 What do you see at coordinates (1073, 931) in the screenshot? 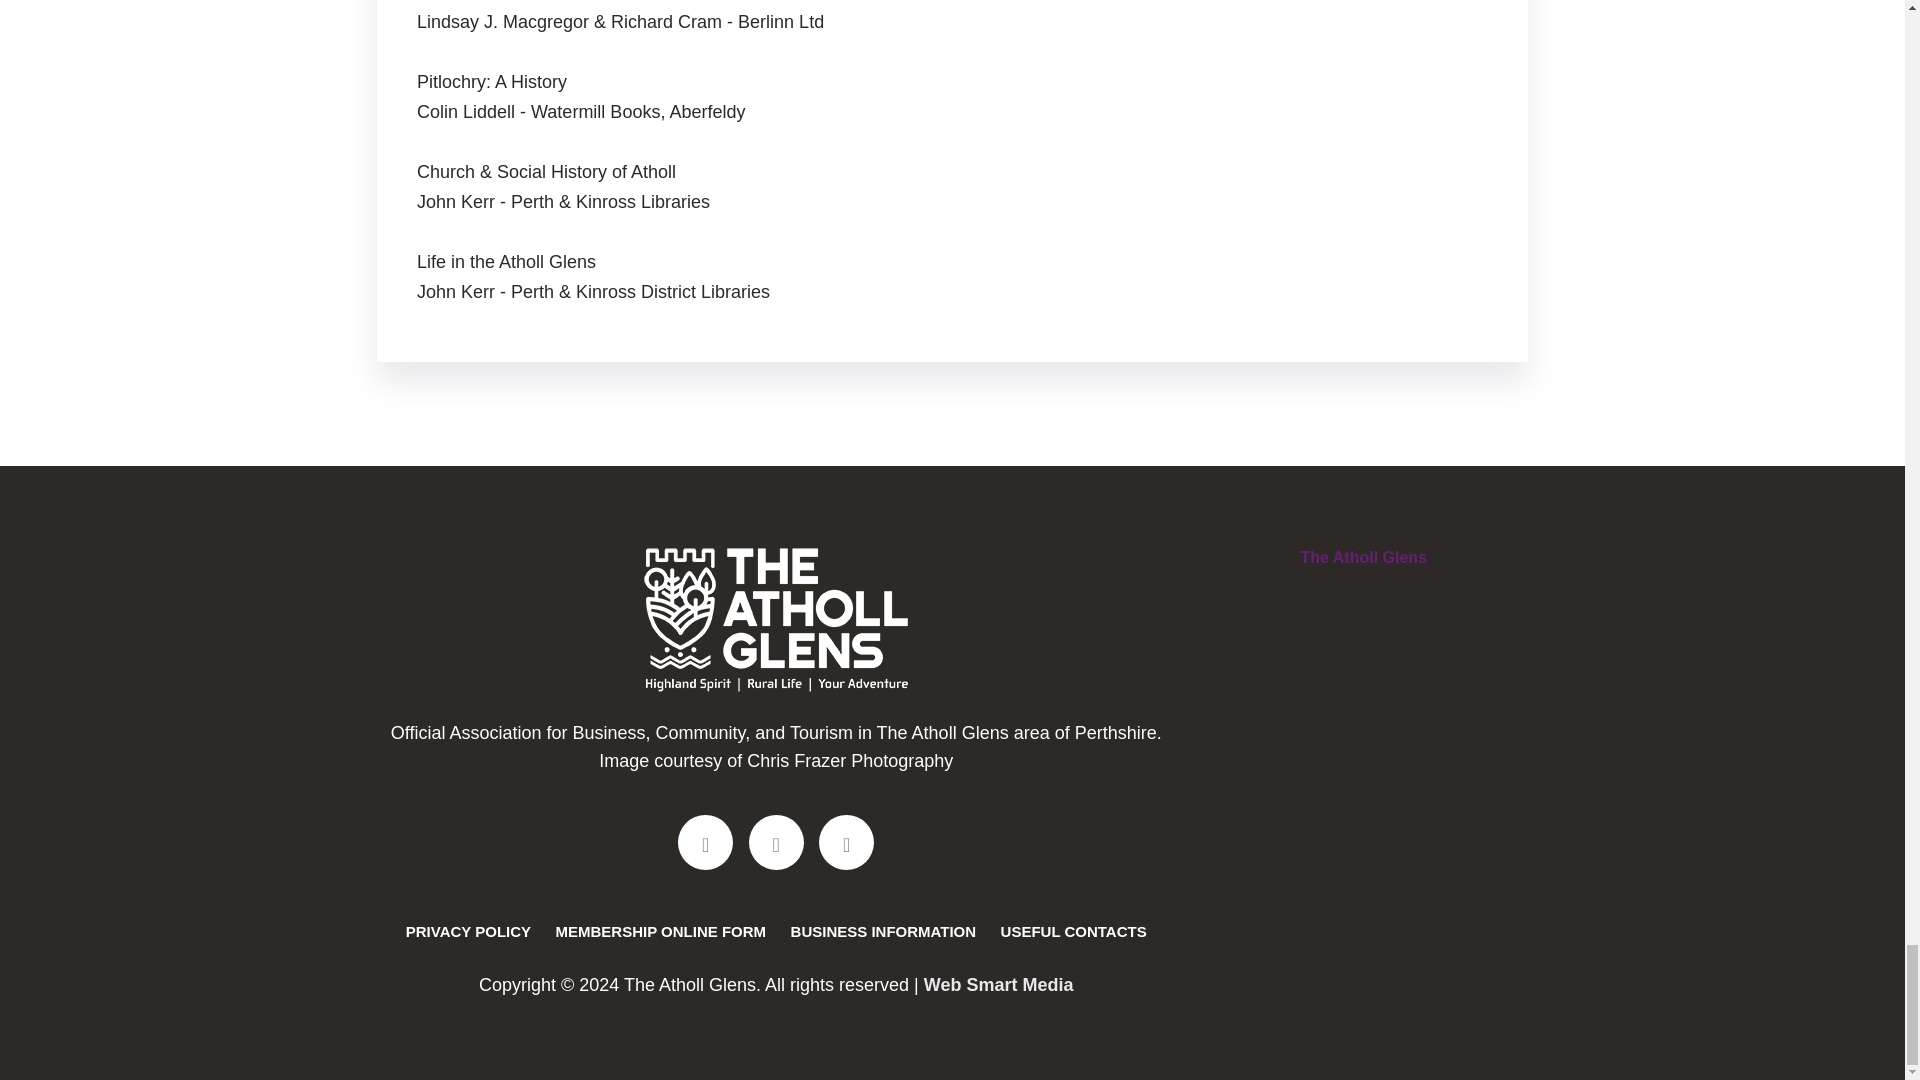
I see `USEFUL CONTACTS` at bounding box center [1073, 931].